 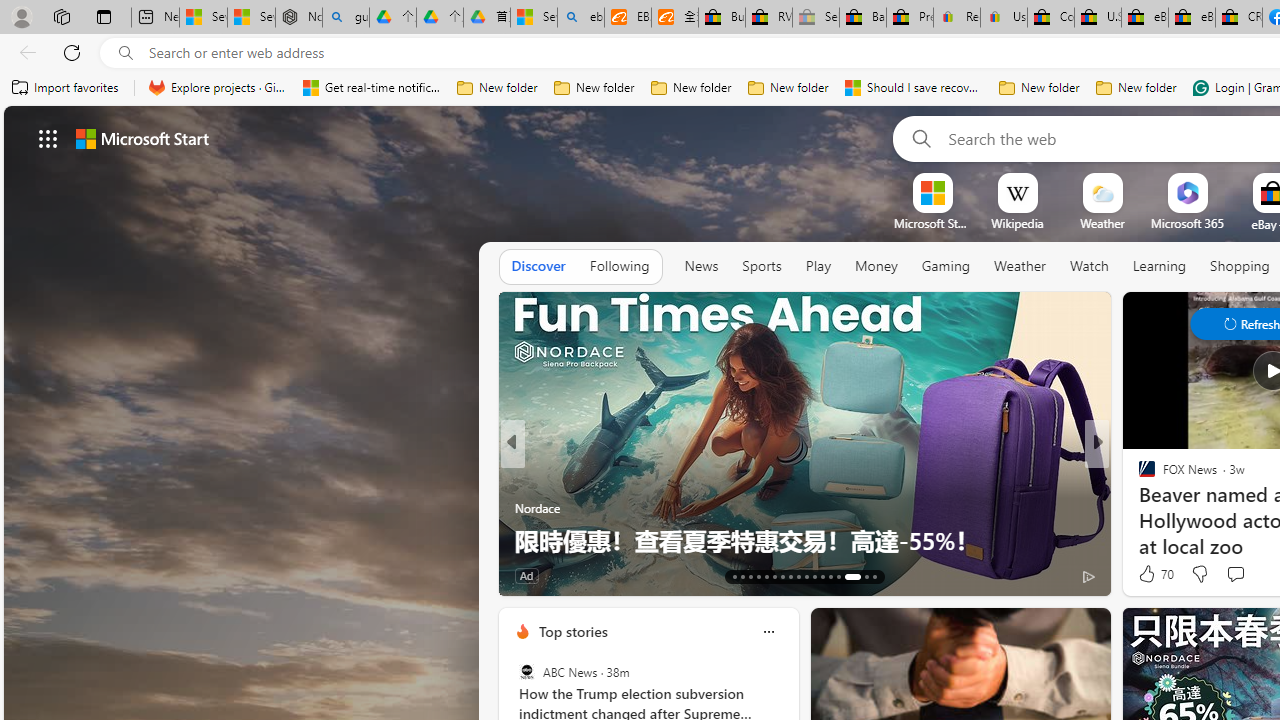 What do you see at coordinates (142, 138) in the screenshot?
I see `Microsoft start` at bounding box center [142, 138].